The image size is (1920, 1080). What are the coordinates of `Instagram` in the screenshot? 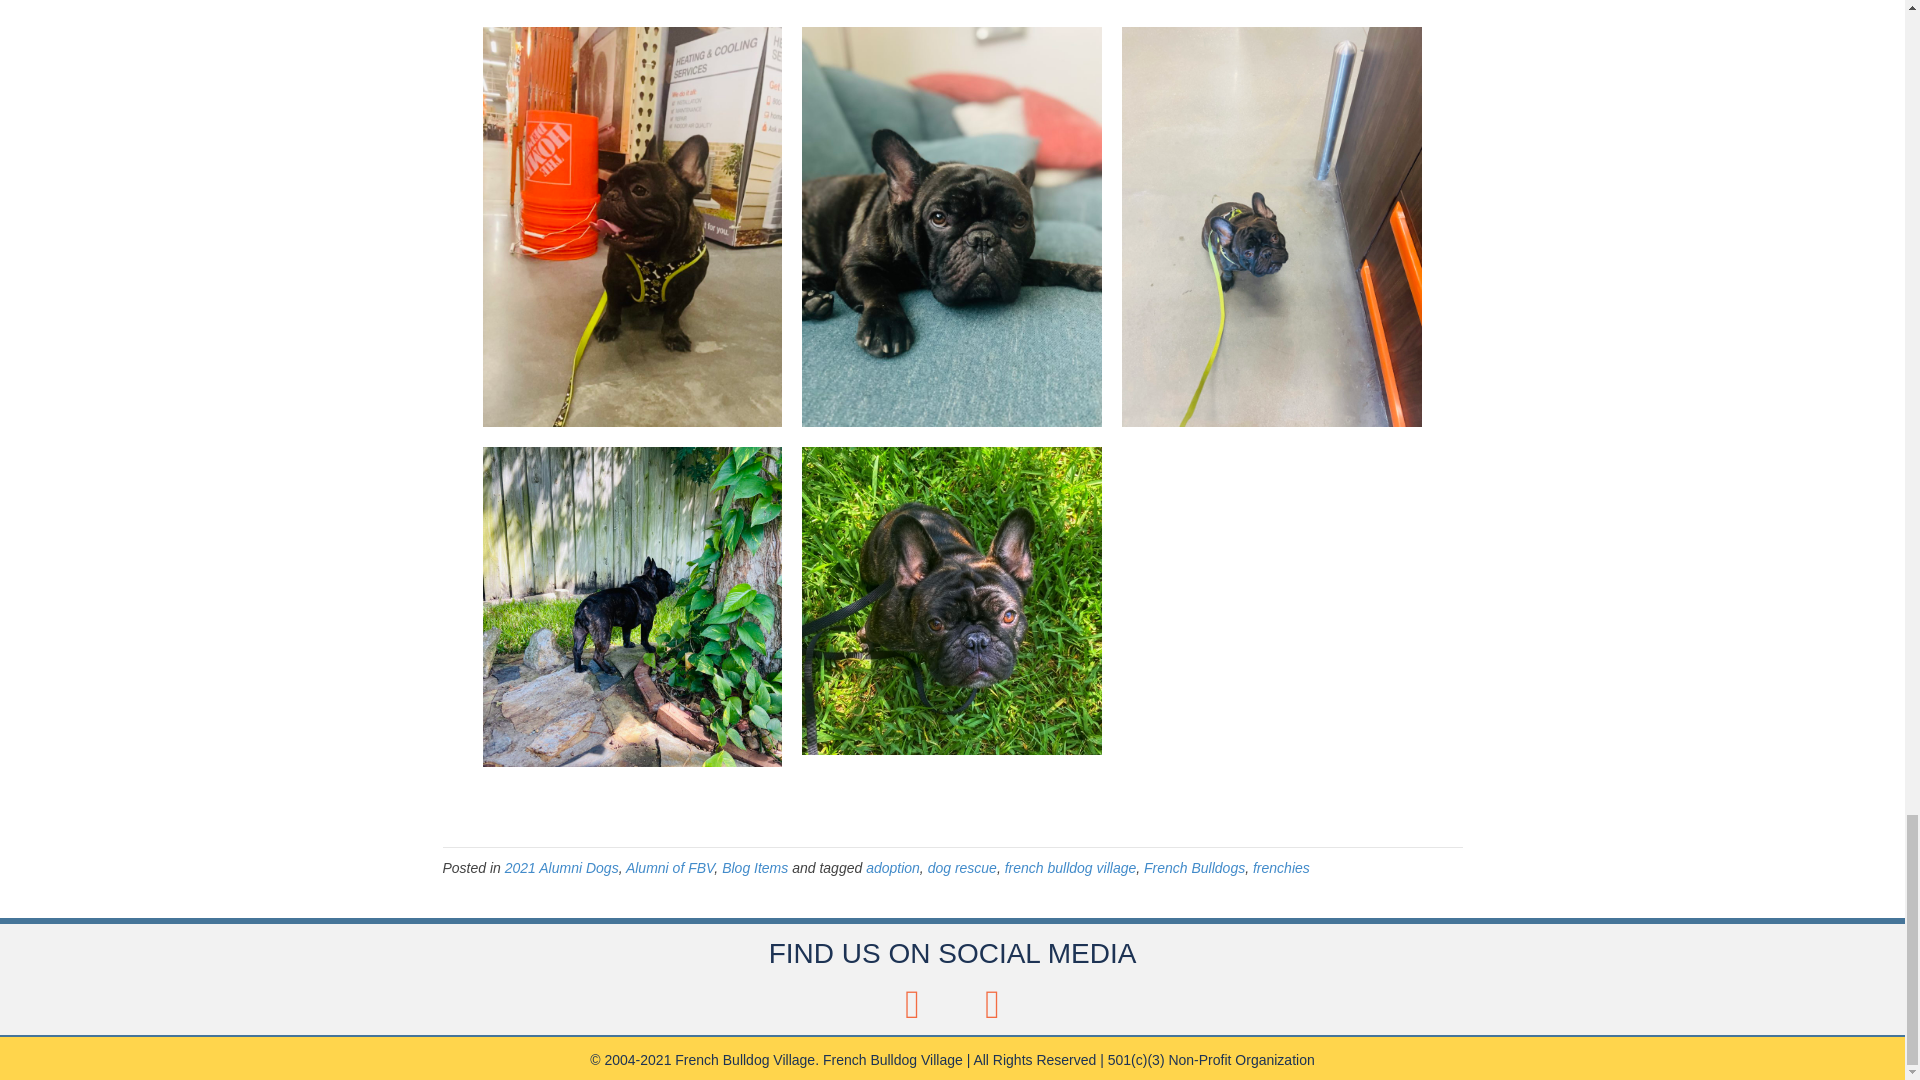 It's located at (991, 1004).